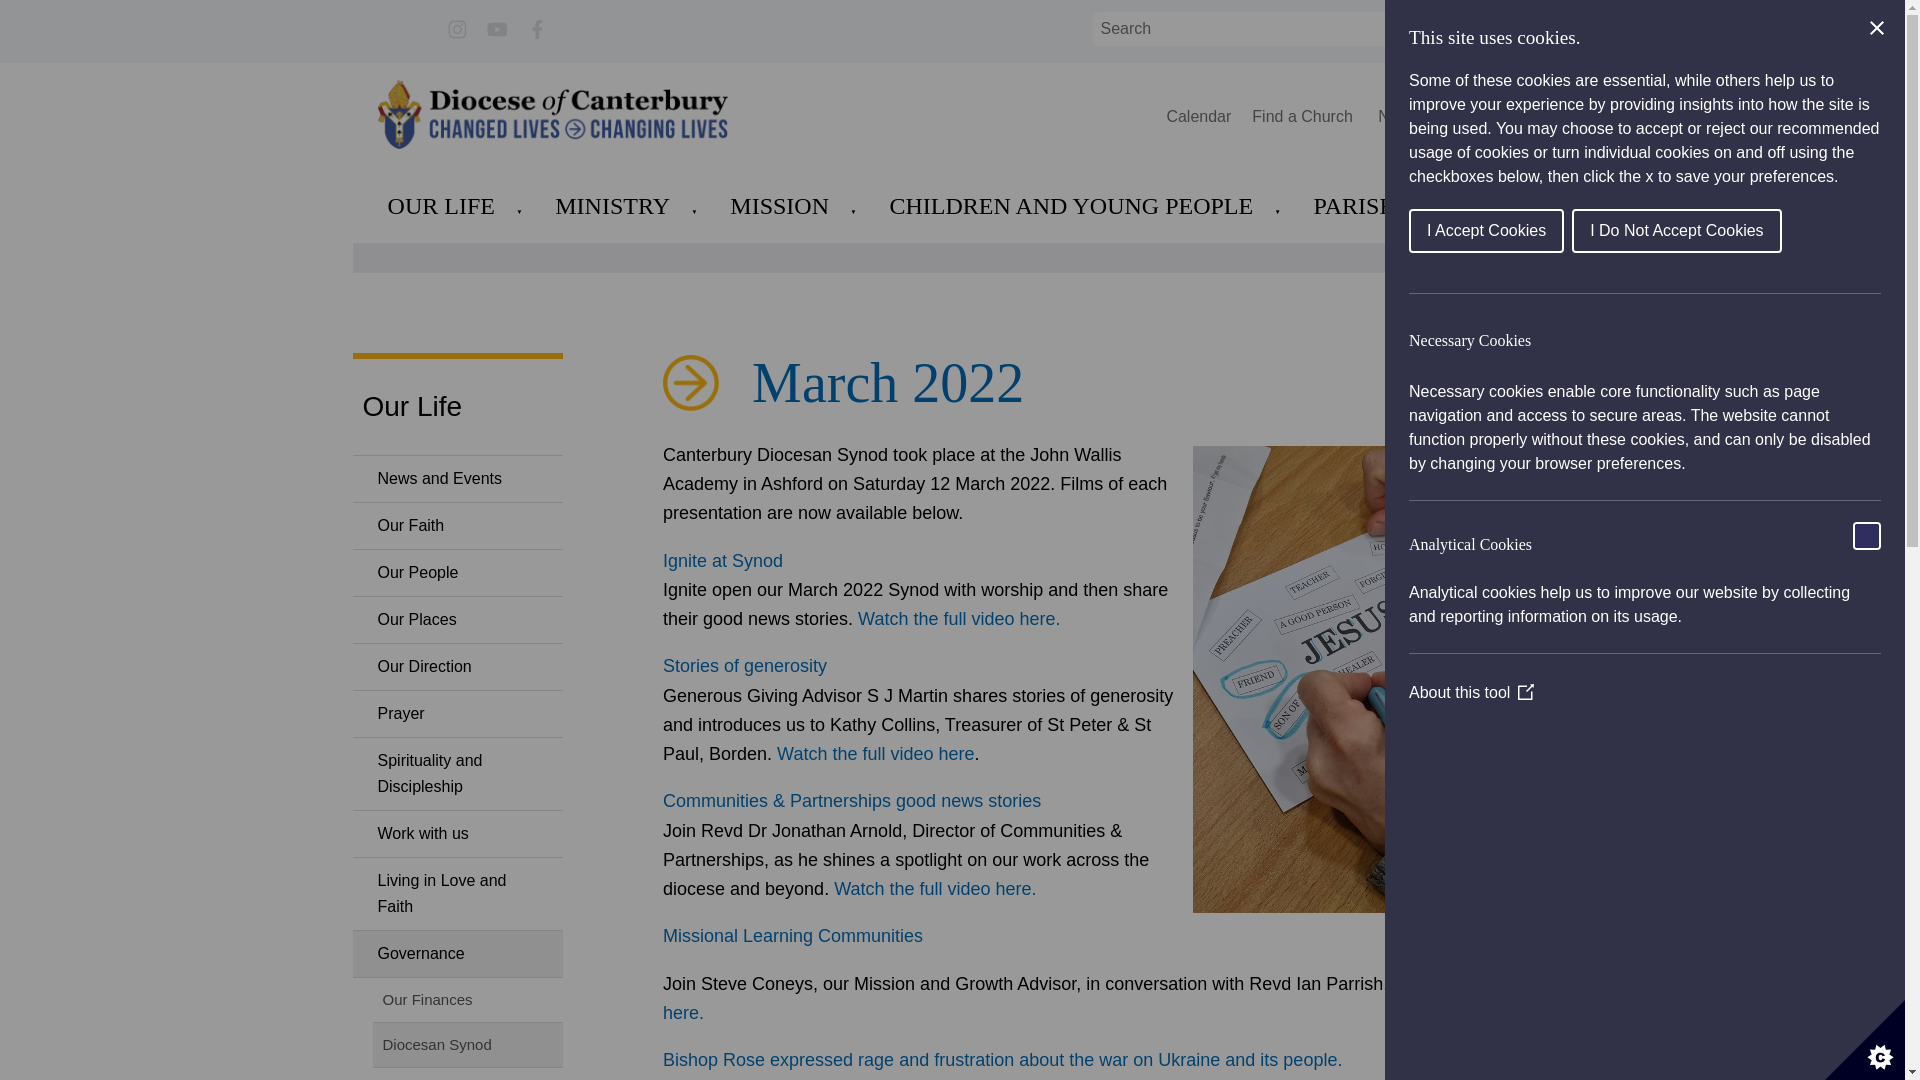 This screenshot has height=1080, width=1920. I want to click on Calendar, so click(1198, 116).